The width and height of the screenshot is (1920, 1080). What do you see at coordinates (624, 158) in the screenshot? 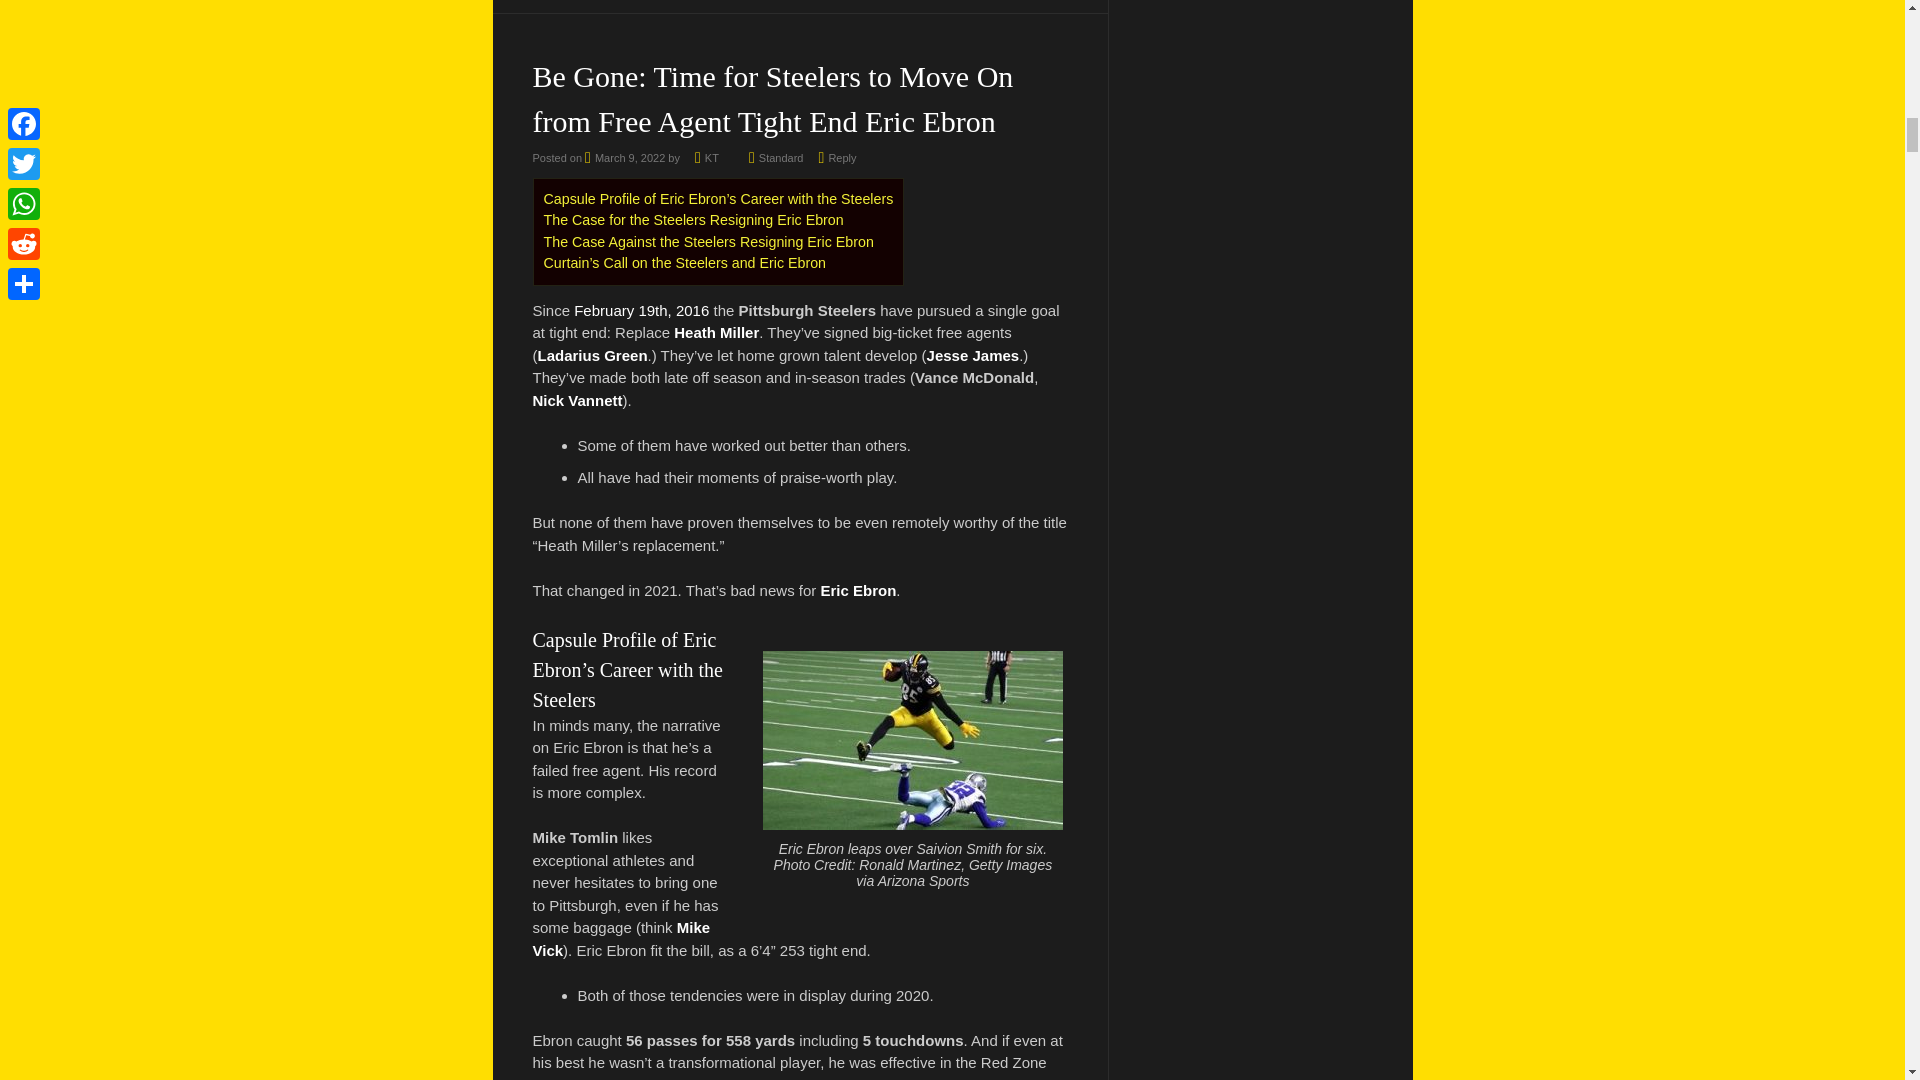
I see `March 9, 2022` at bounding box center [624, 158].